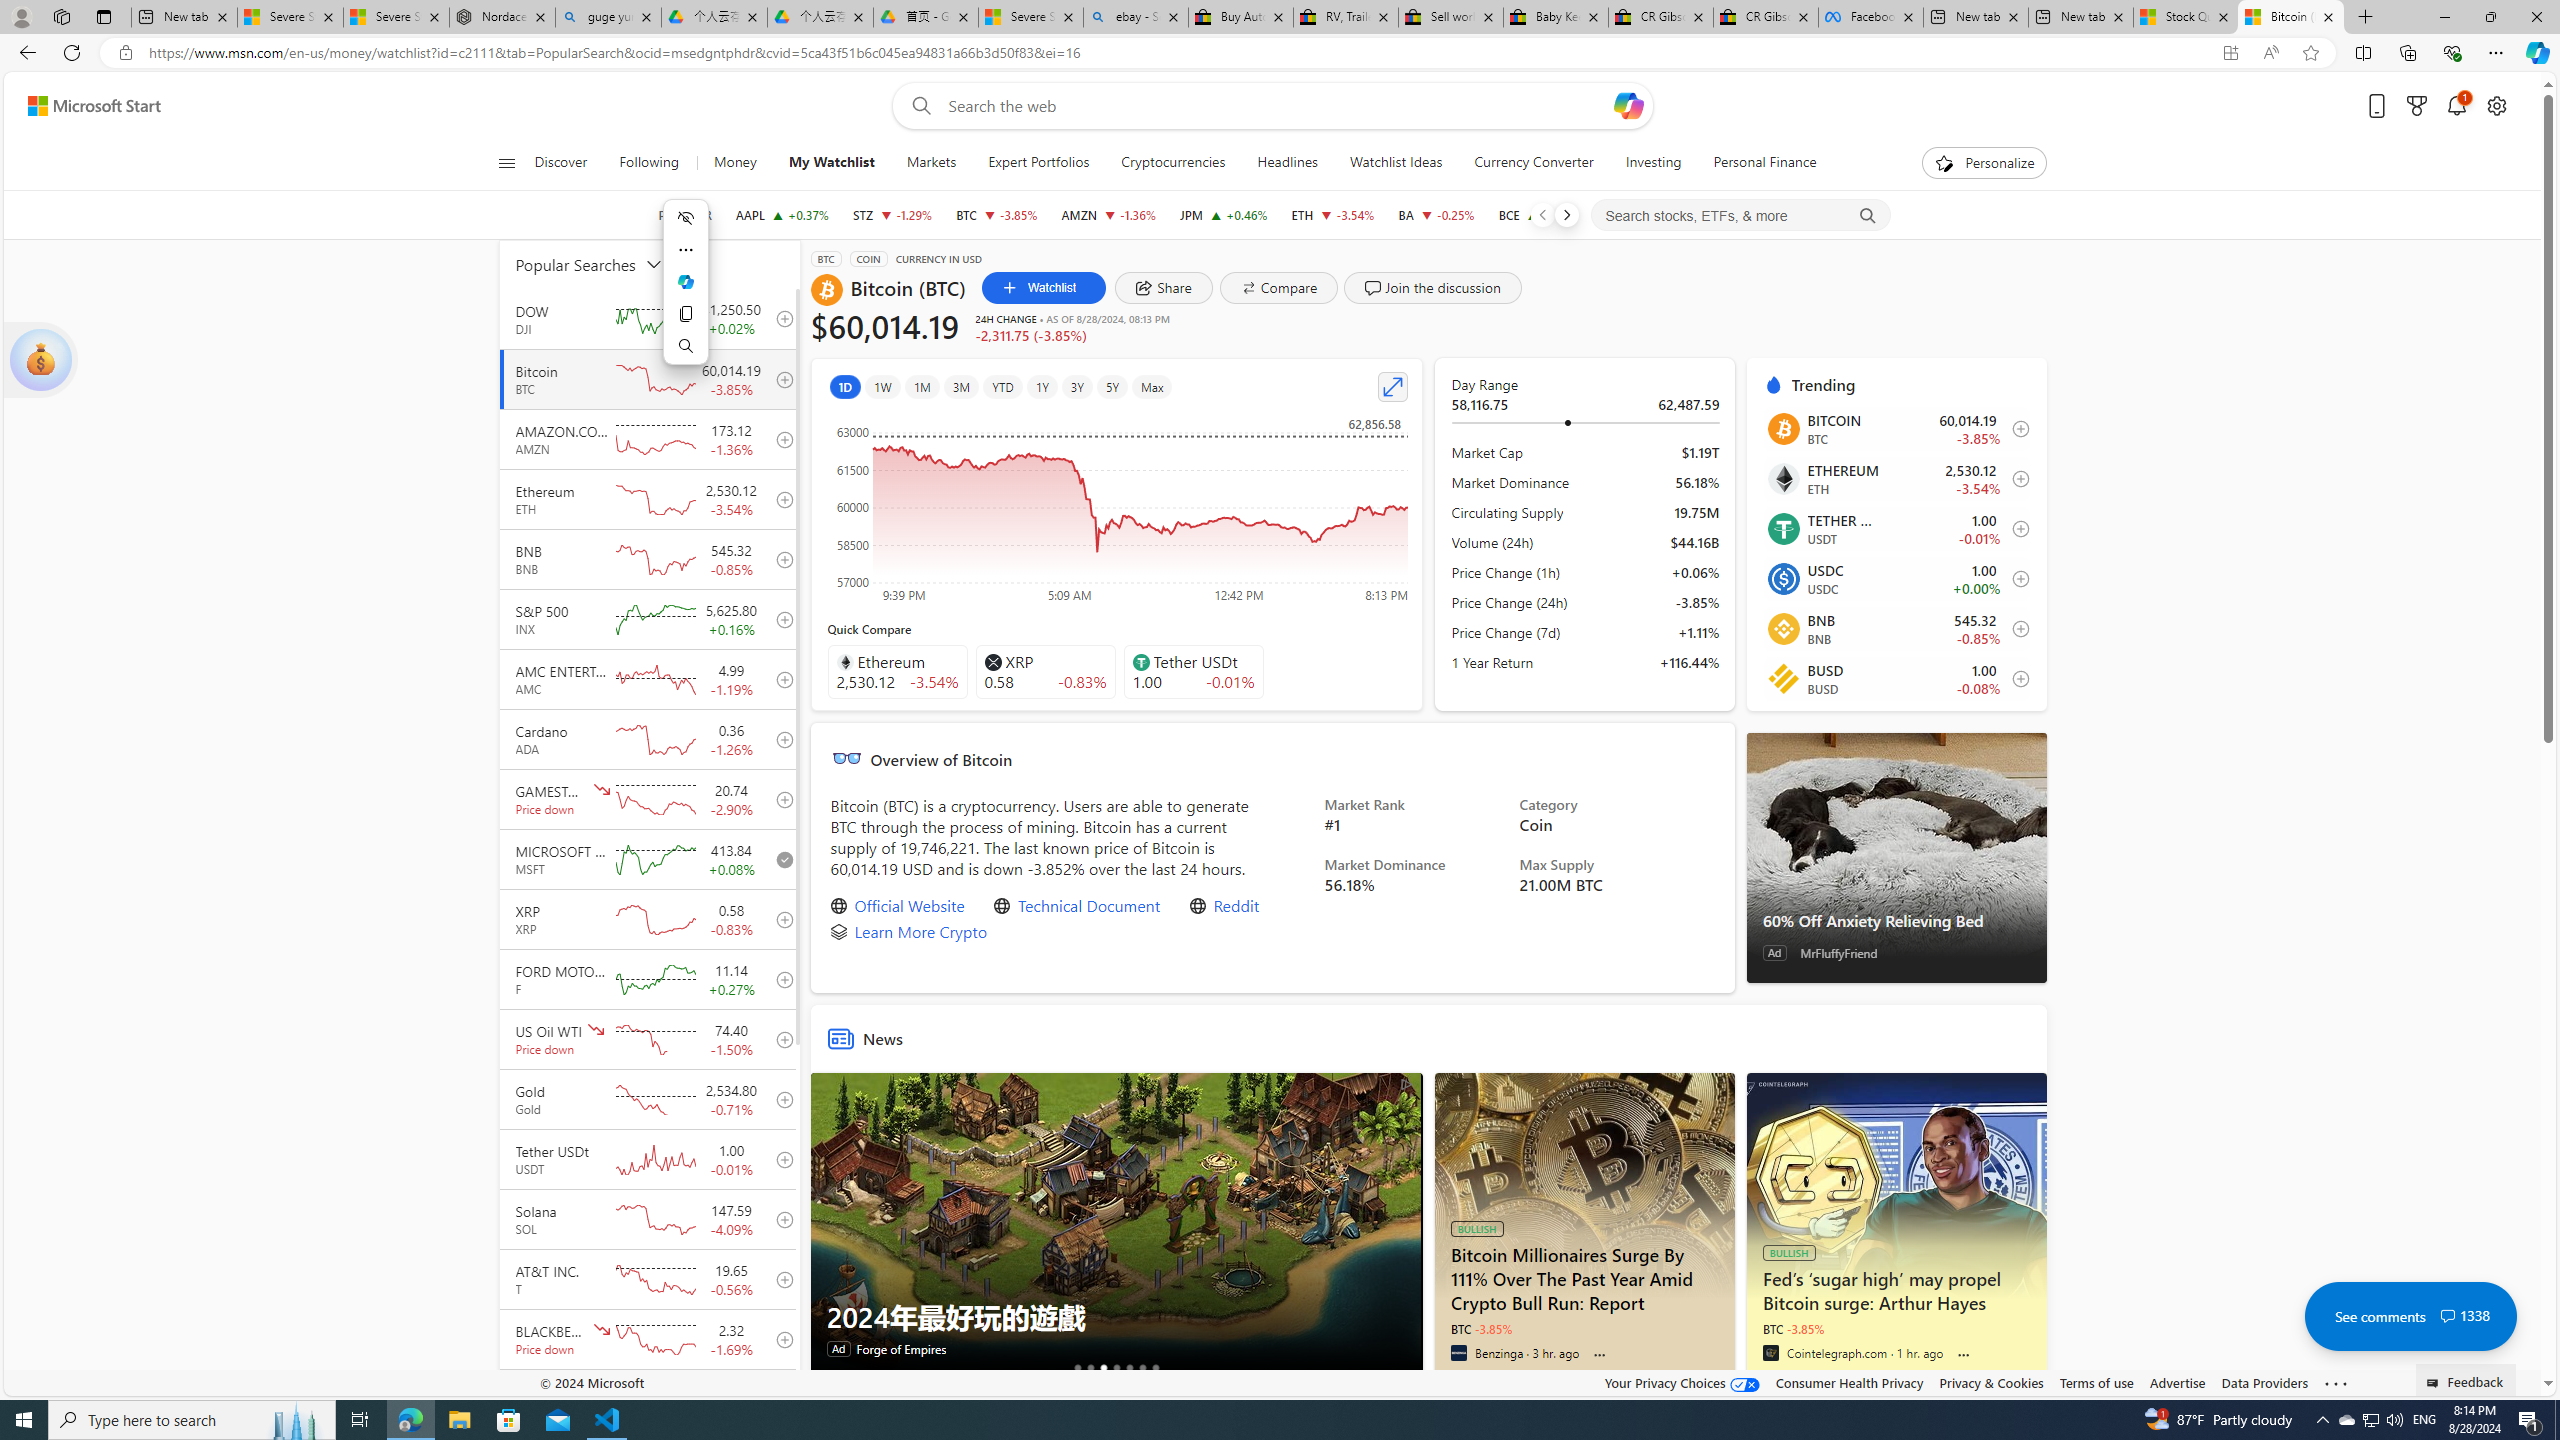 Image resolution: width=2560 pixels, height=1440 pixels. I want to click on USDC USDC increase 1.00 +0.00 +0.00% itemundefined, so click(1896, 578).